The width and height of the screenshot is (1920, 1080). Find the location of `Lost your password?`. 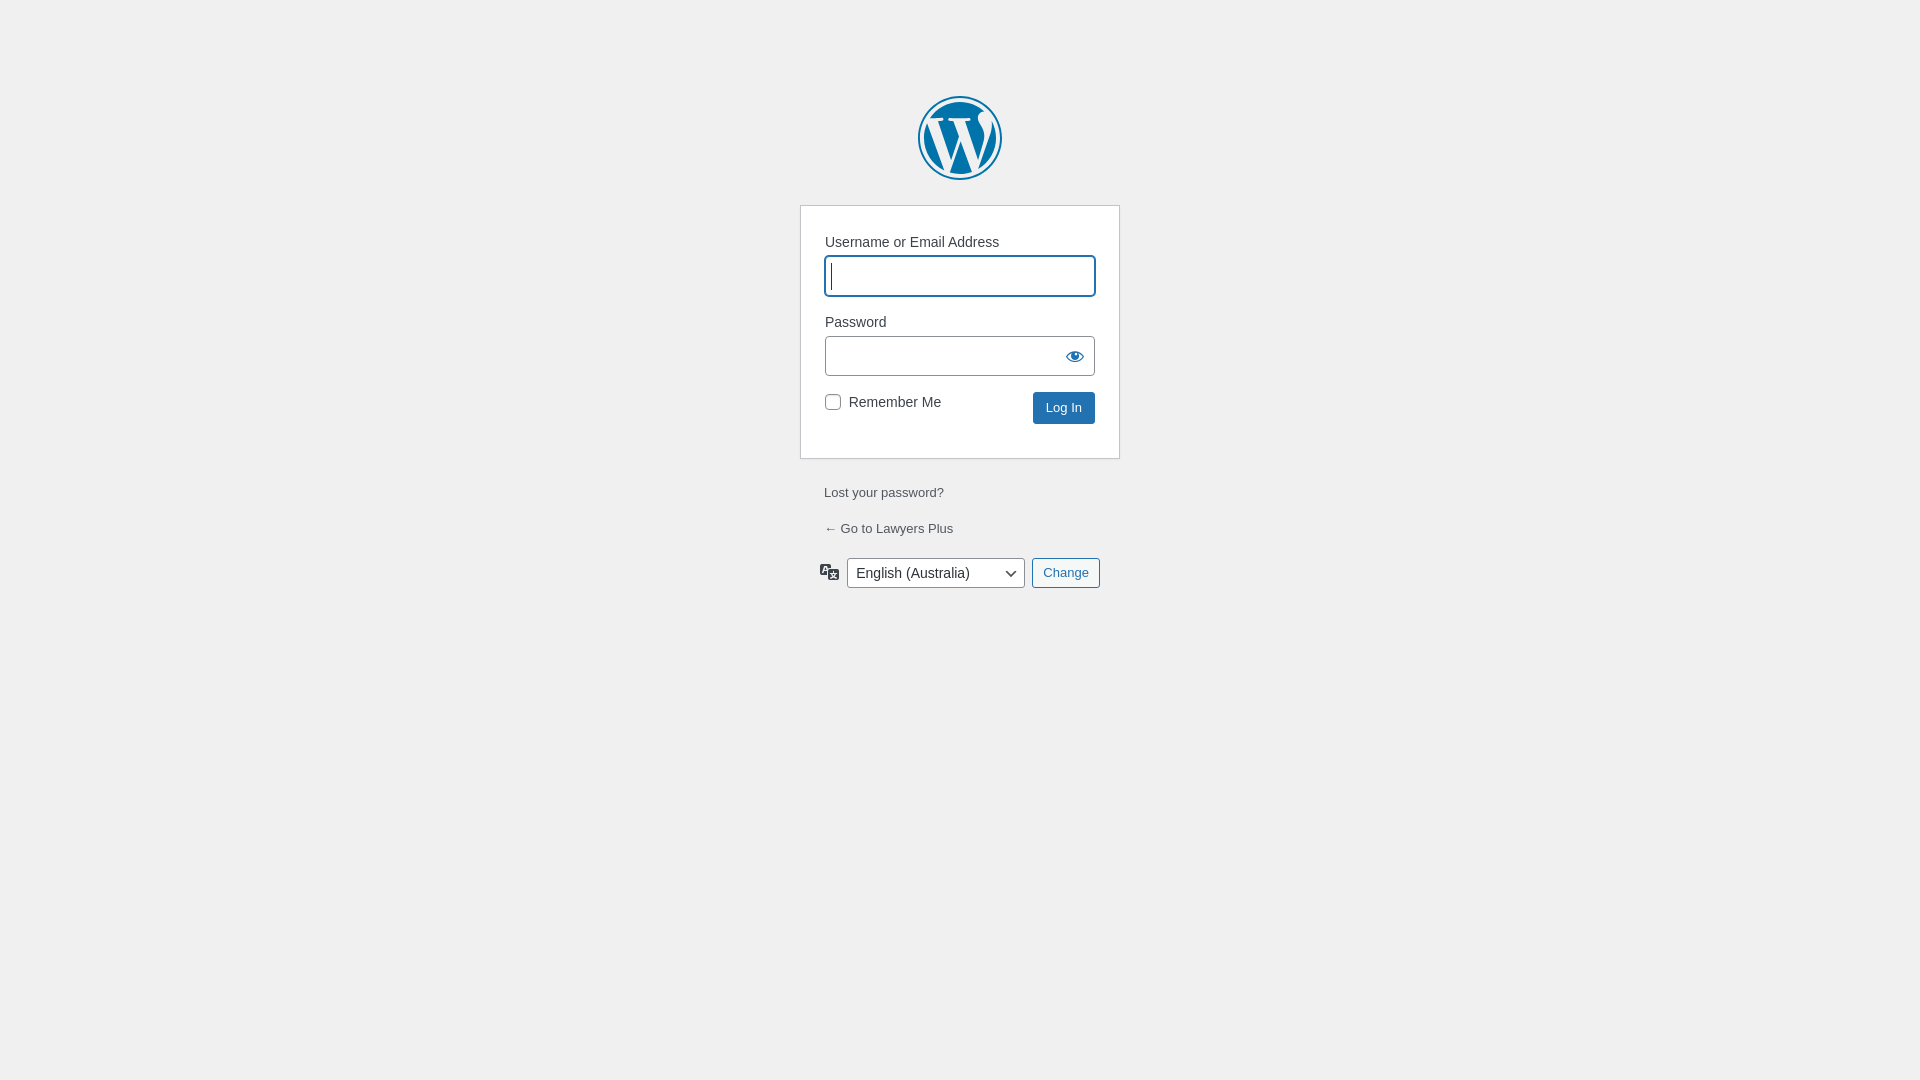

Lost your password? is located at coordinates (884, 492).